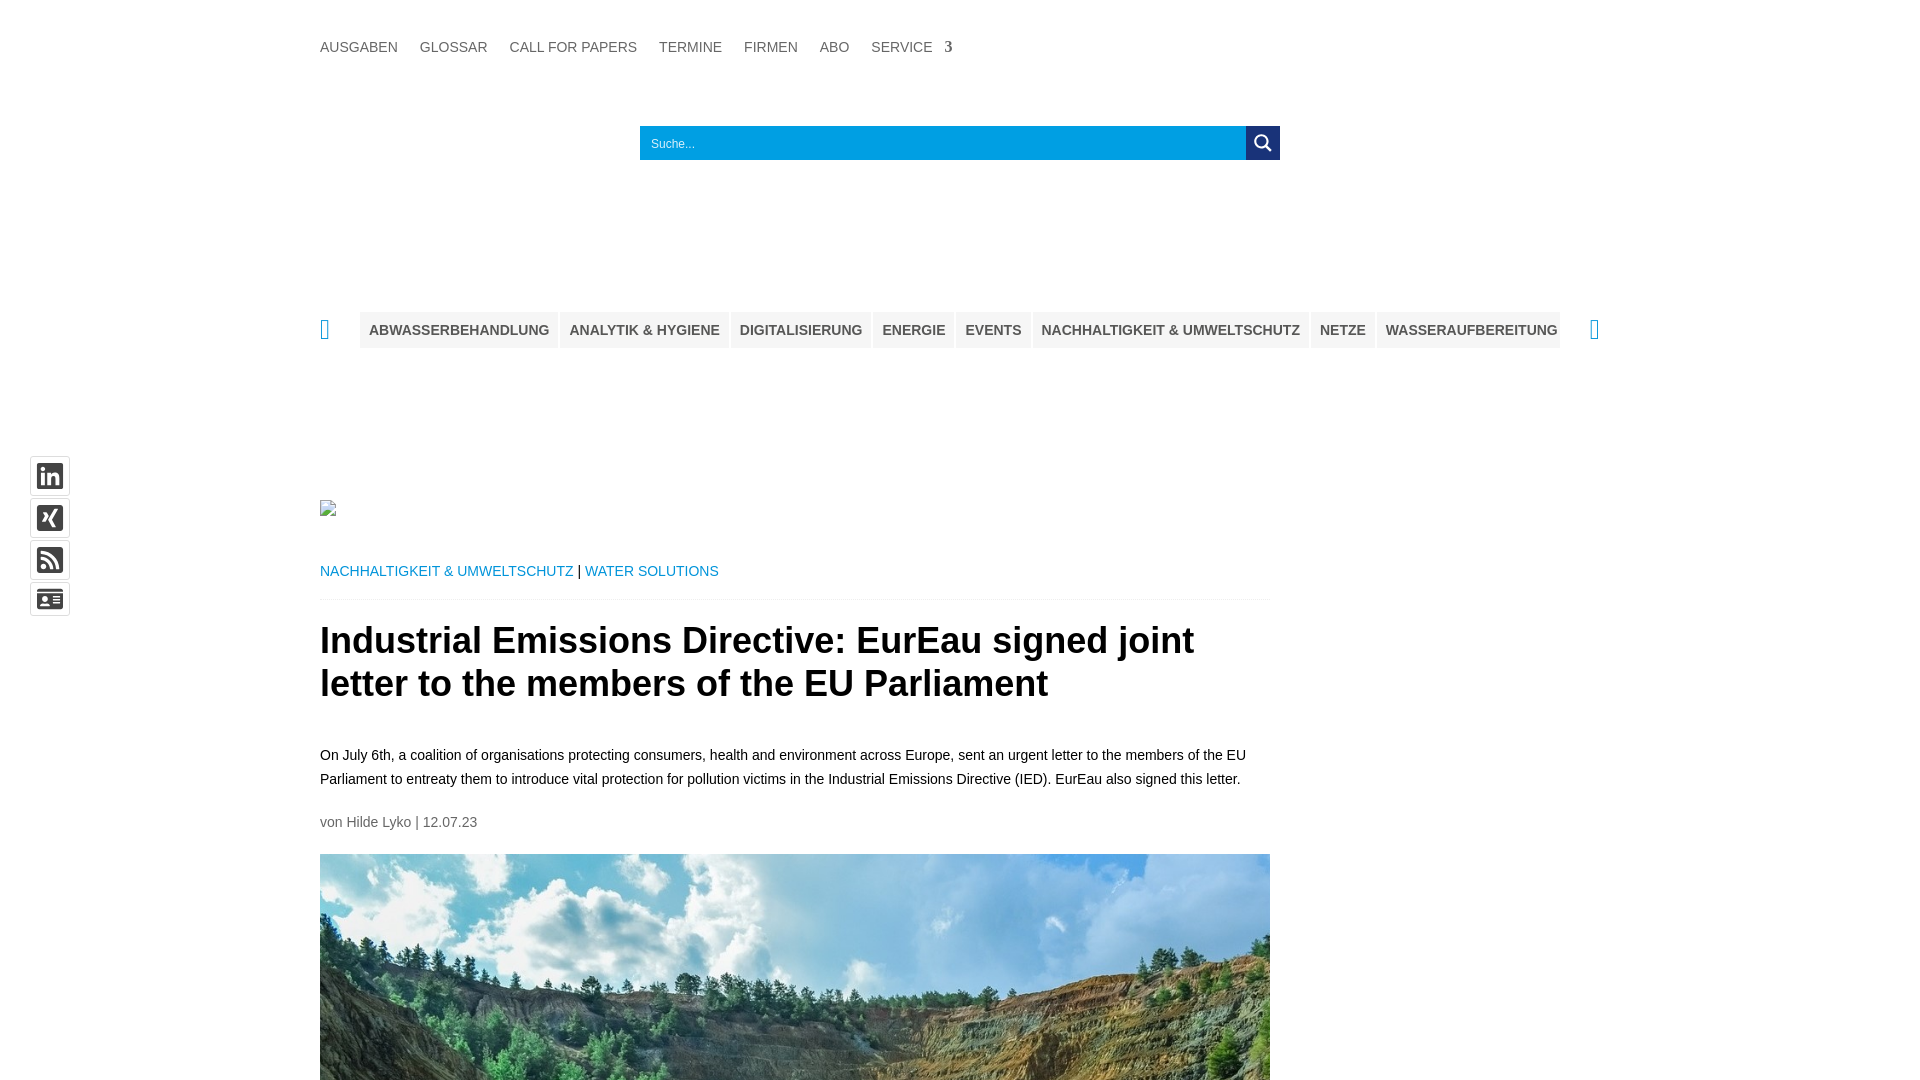 The height and width of the screenshot is (1080, 1920). I want to click on ENERGIE, so click(914, 330).